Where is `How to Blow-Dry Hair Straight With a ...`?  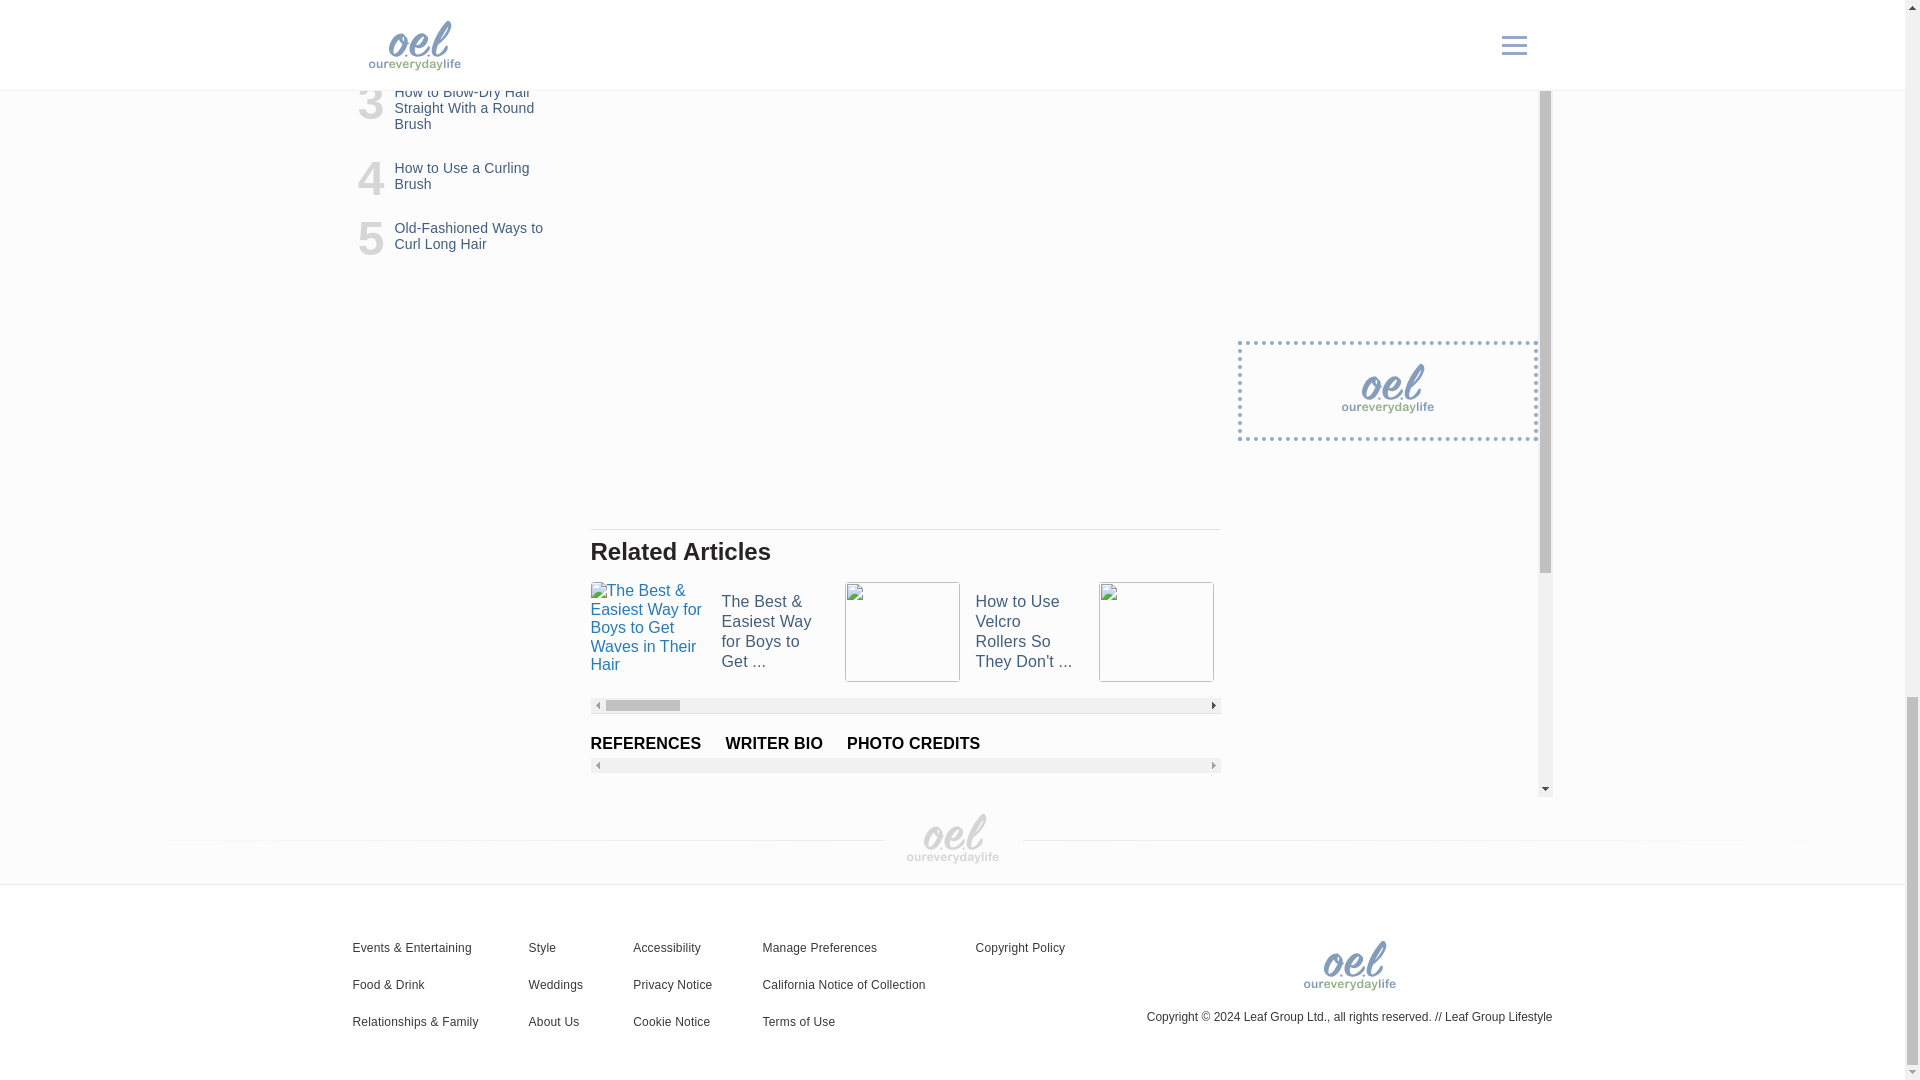 How to Blow-Dry Hair Straight With a ... is located at coordinates (1213, 632).